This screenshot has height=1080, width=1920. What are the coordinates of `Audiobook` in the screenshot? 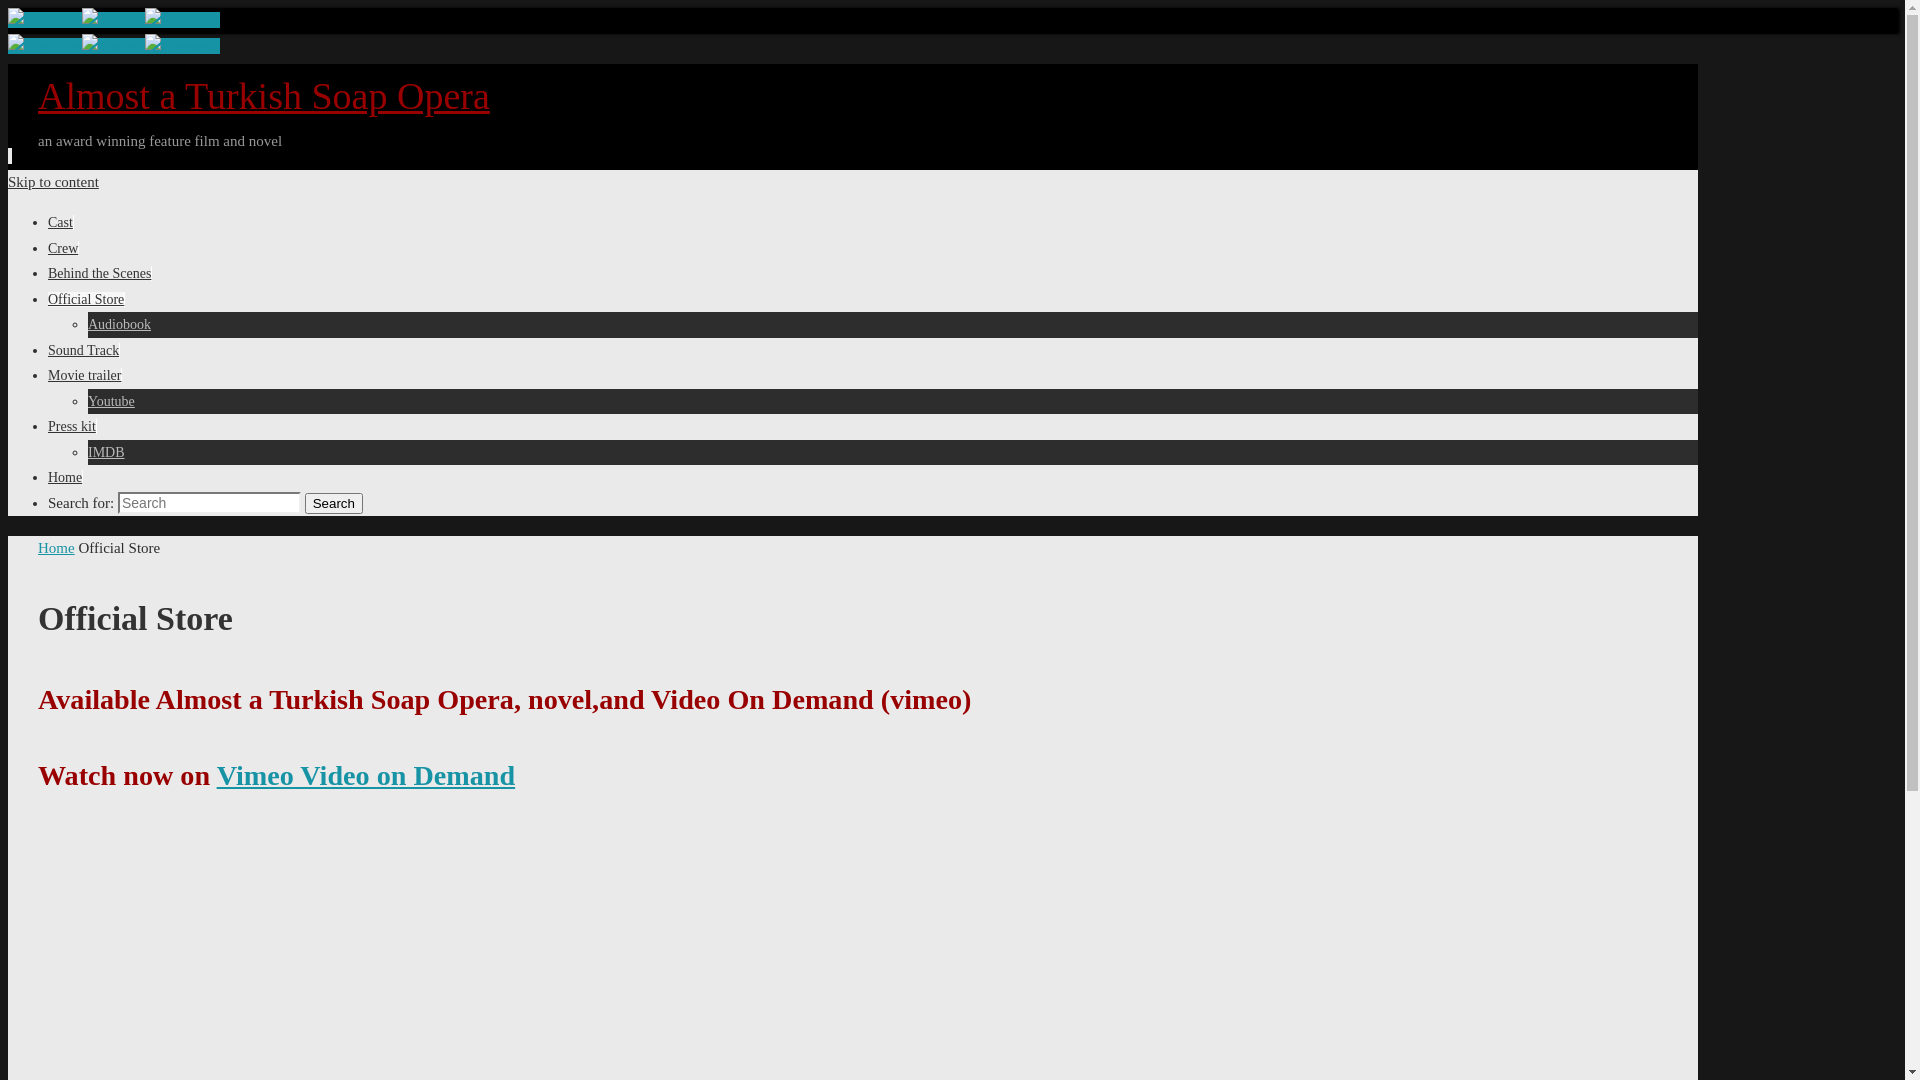 It's located at (120, 324).